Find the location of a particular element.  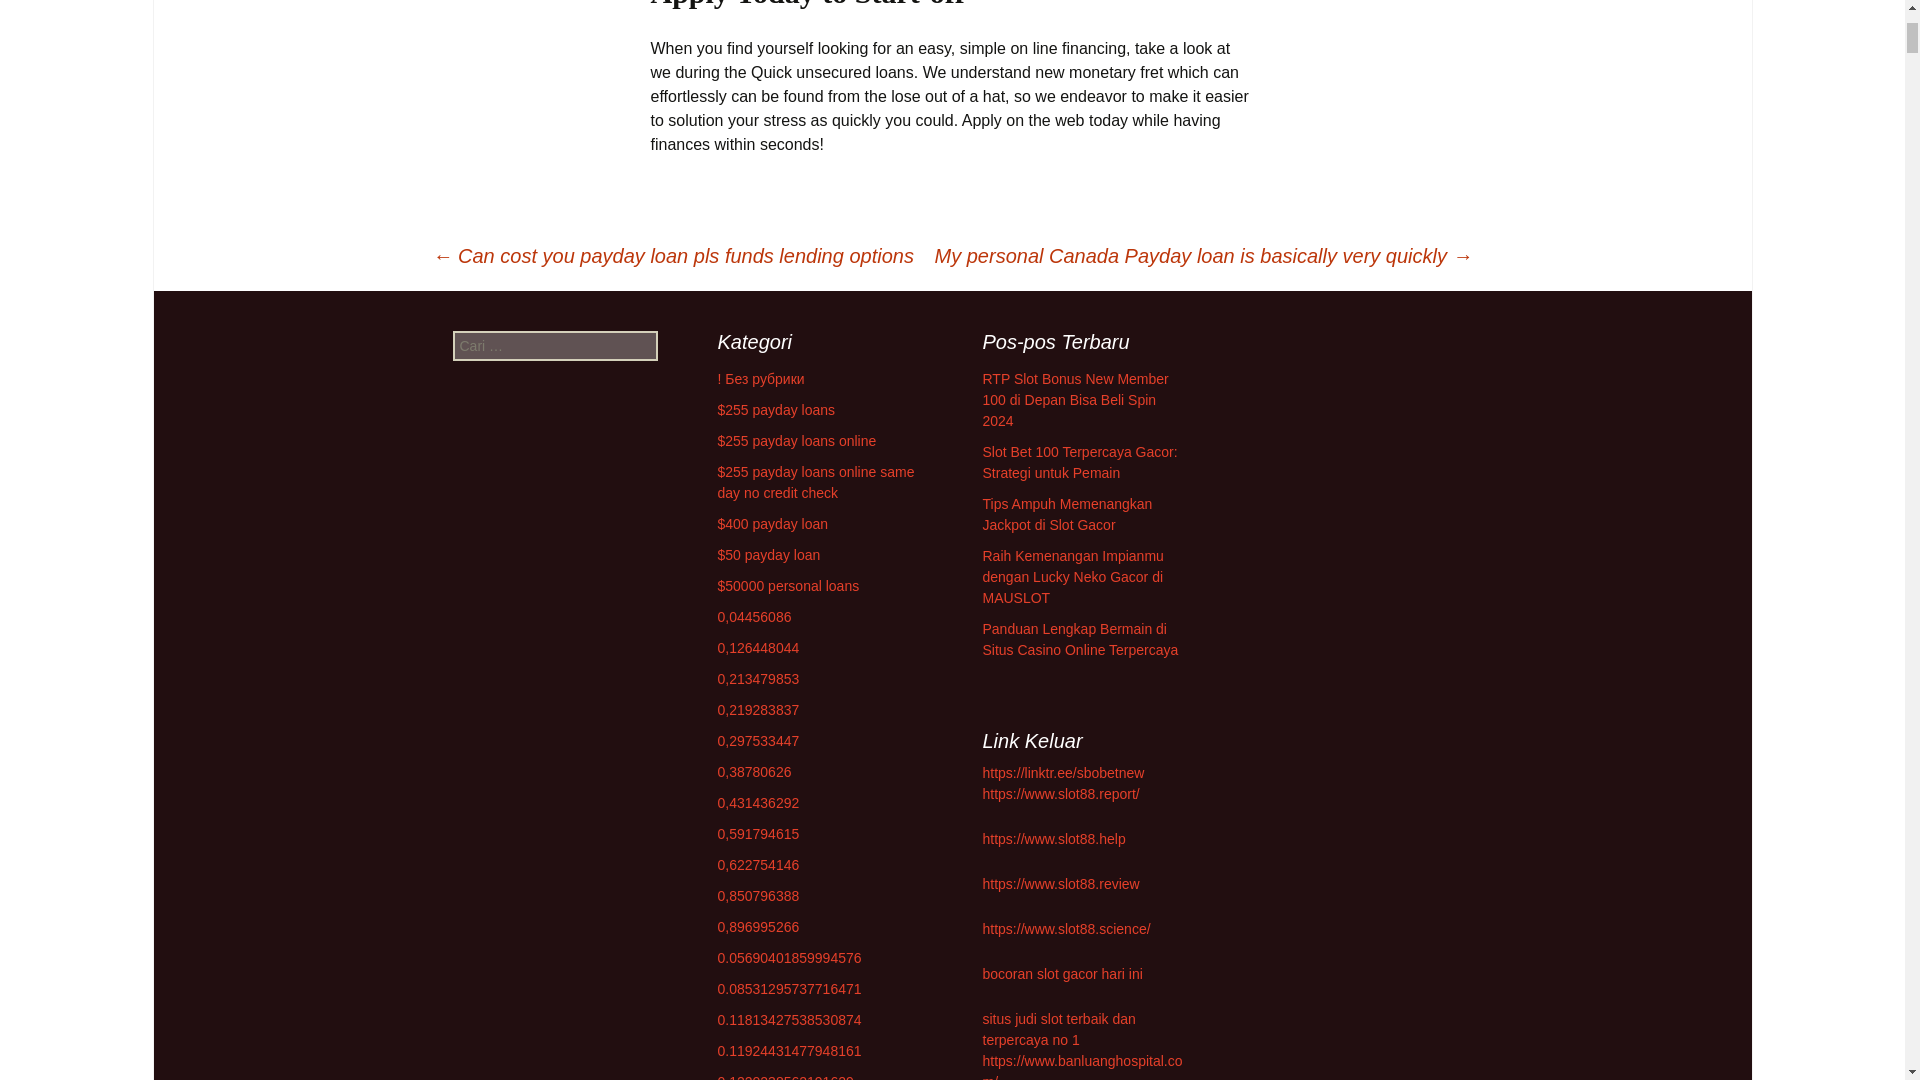

0,297533447 is located at coordinates (759, 741).